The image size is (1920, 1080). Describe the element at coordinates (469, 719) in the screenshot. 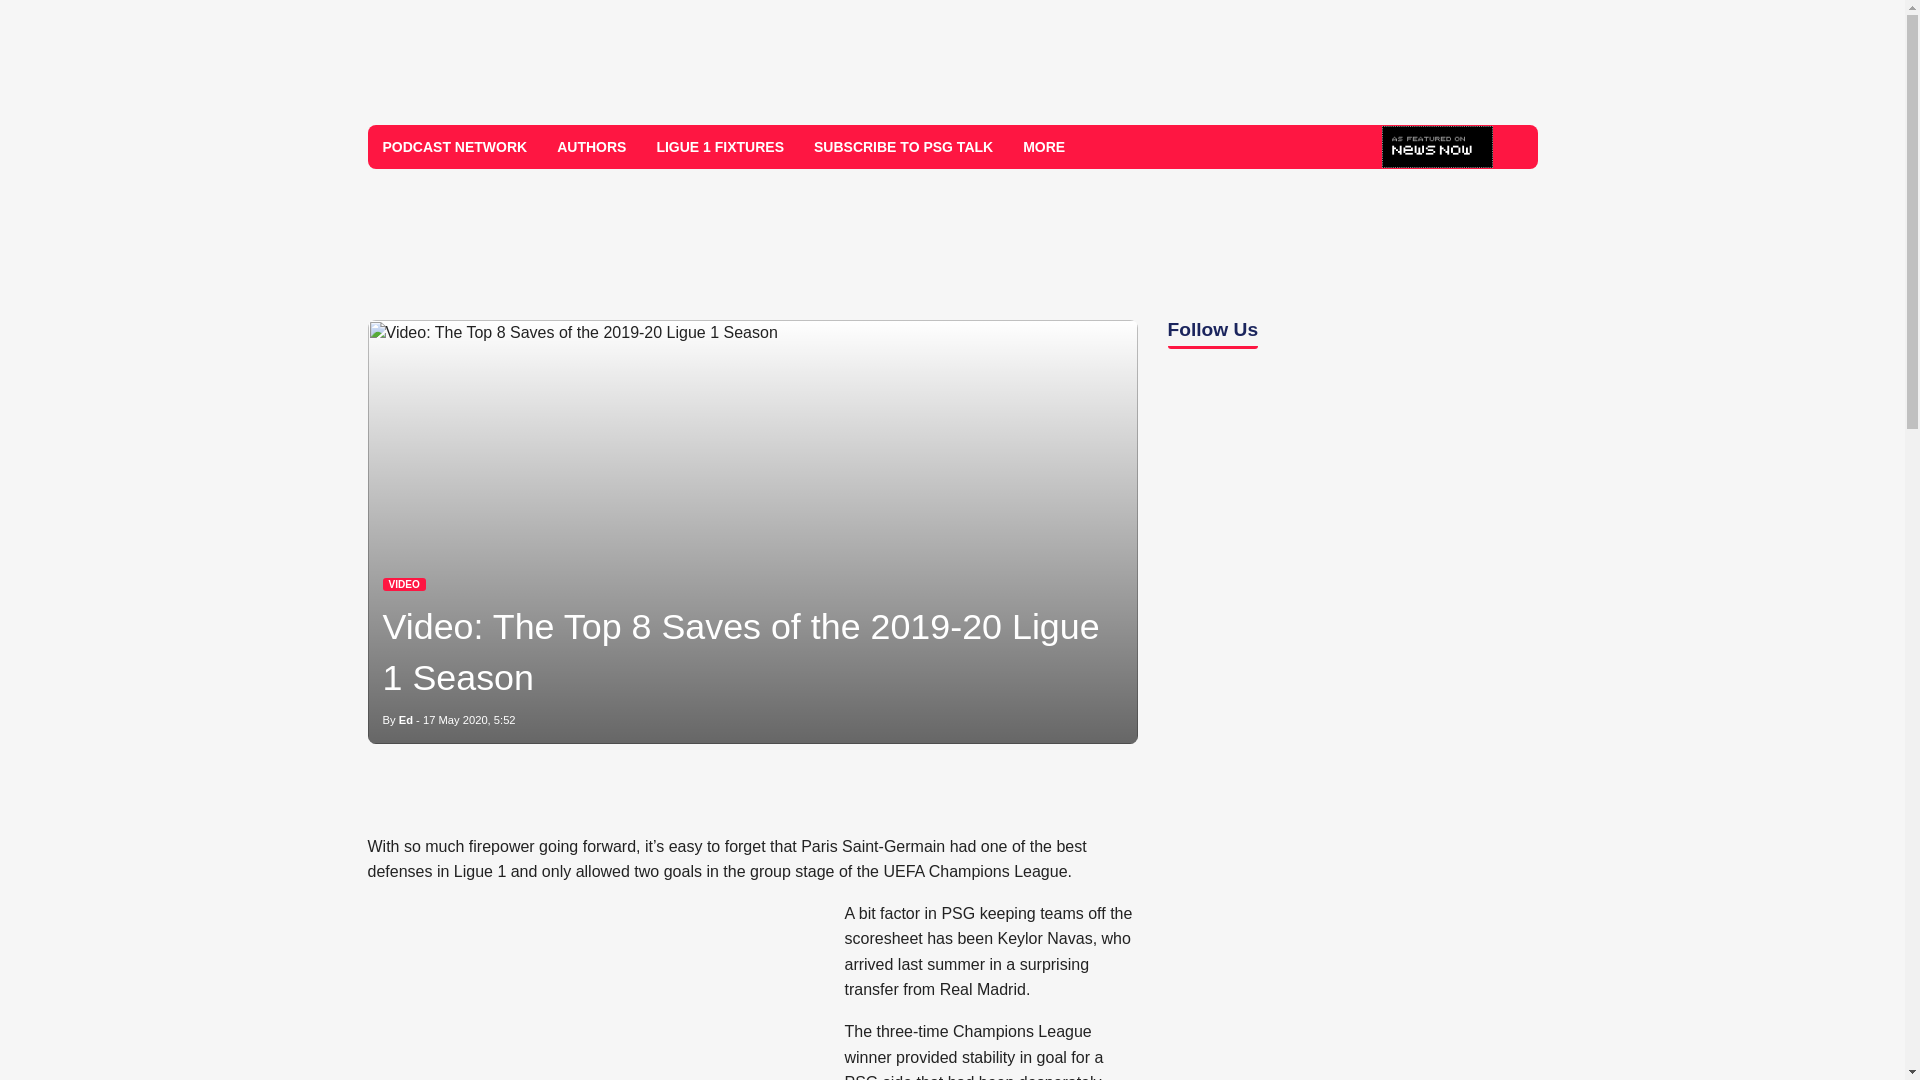

I see `17 May 2020, 5:52` at that location.